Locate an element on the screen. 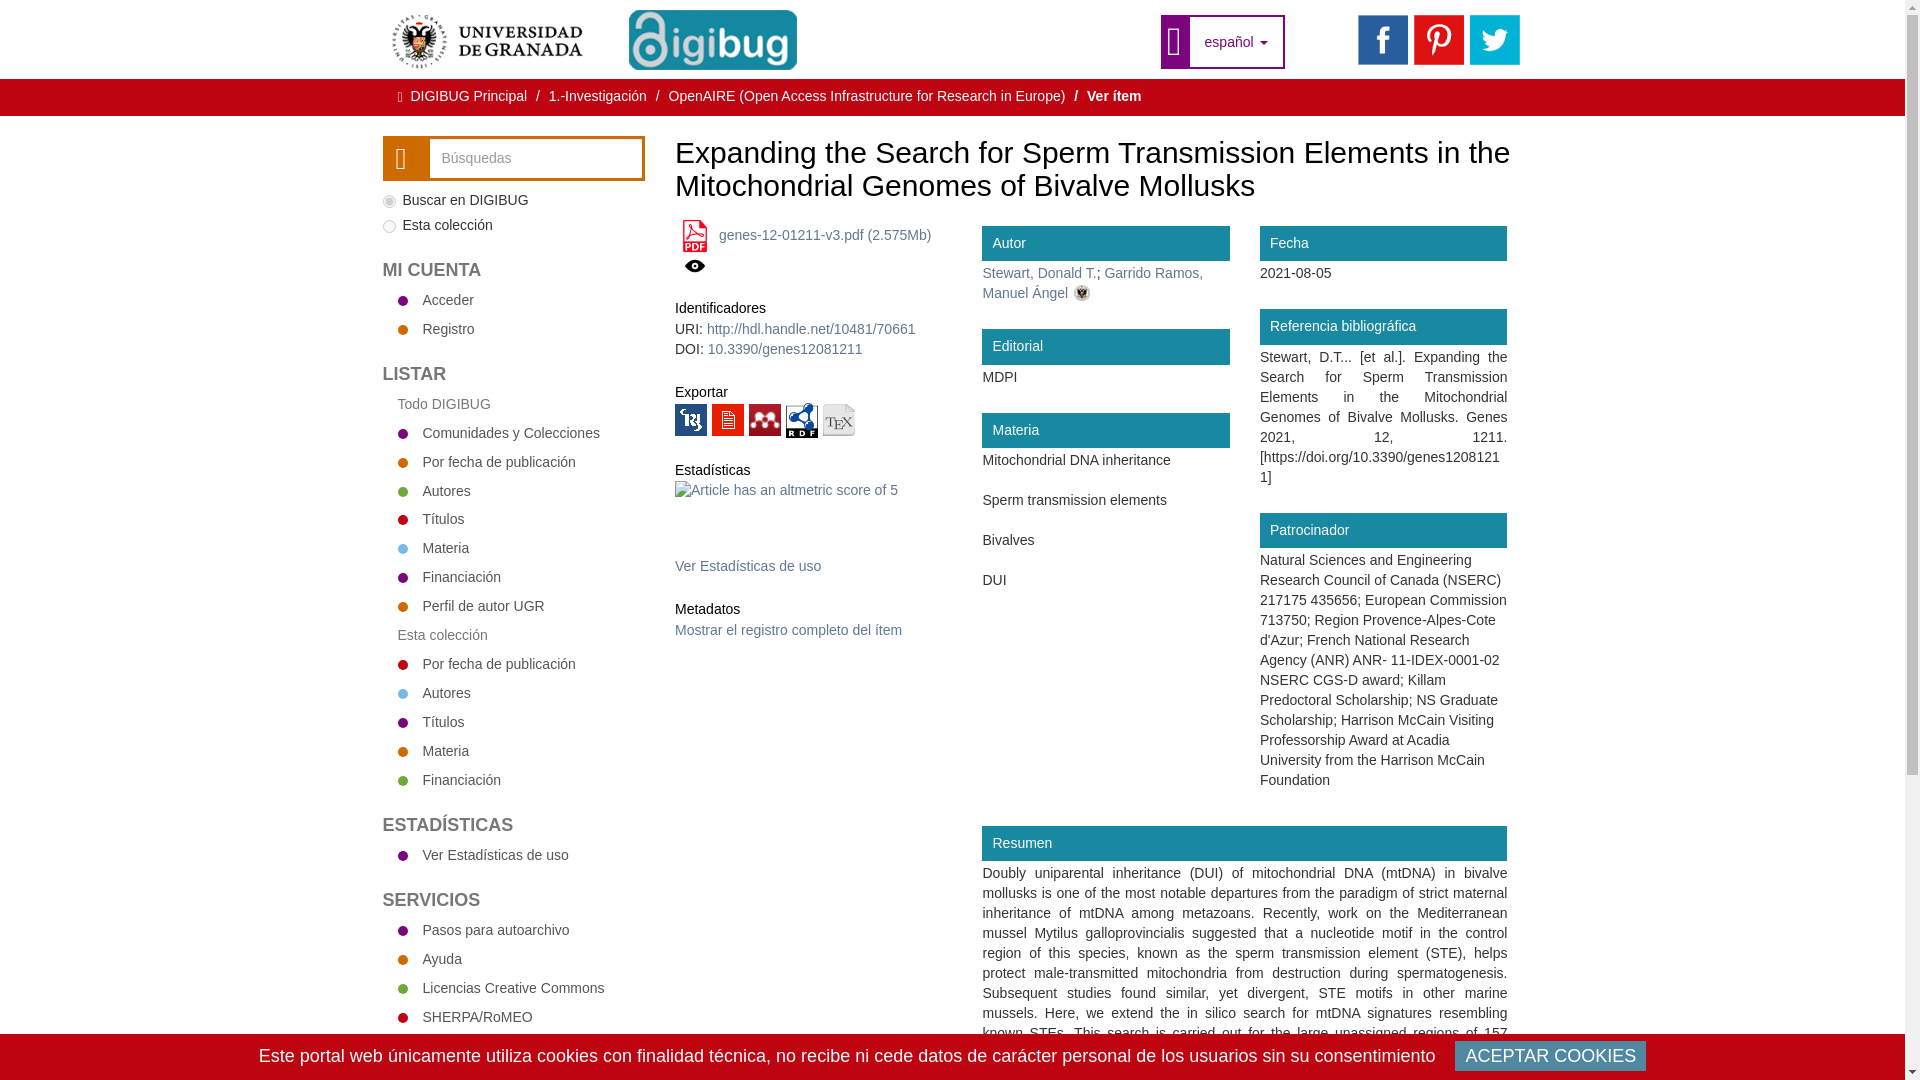 The height and width of the screenshot is (1080, 1920). Bibtex is located at coordinates (838, 420).